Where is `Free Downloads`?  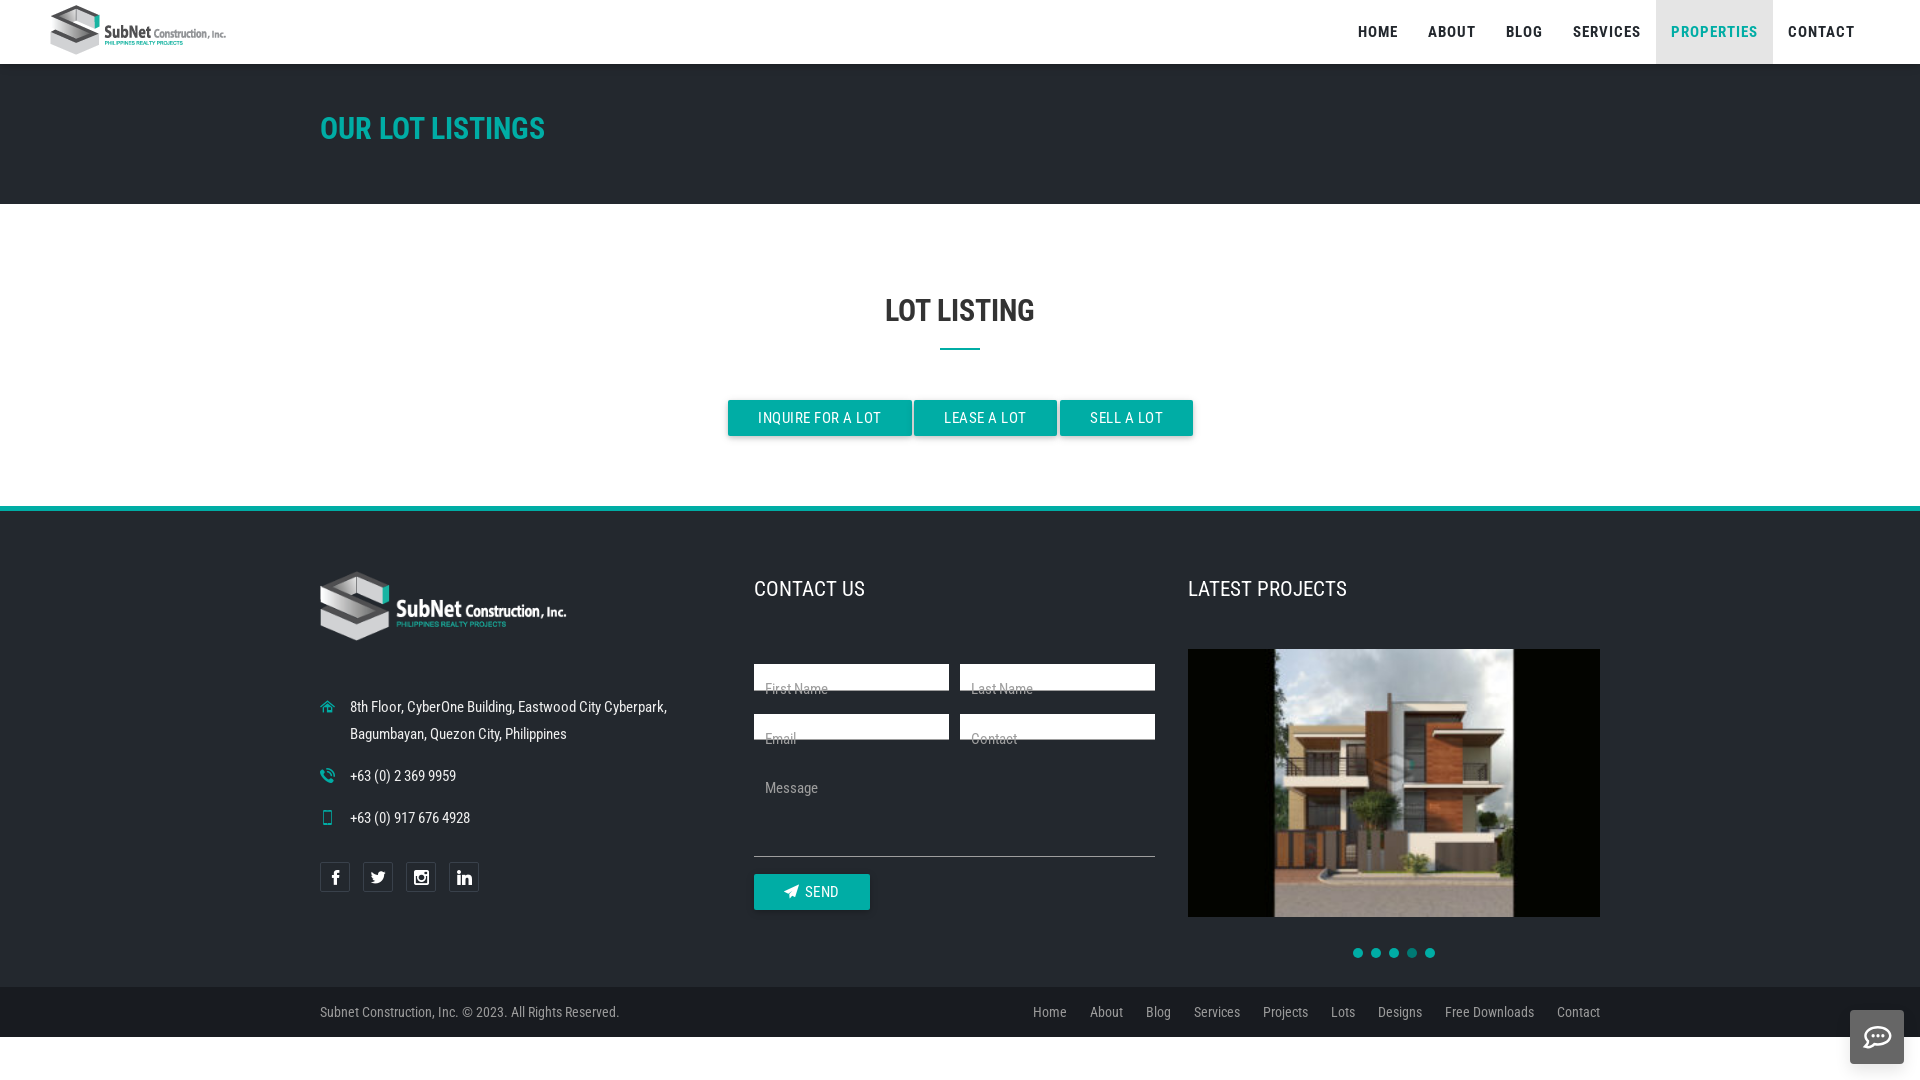
Free Downloads is located at coordinates (1490, 1012).